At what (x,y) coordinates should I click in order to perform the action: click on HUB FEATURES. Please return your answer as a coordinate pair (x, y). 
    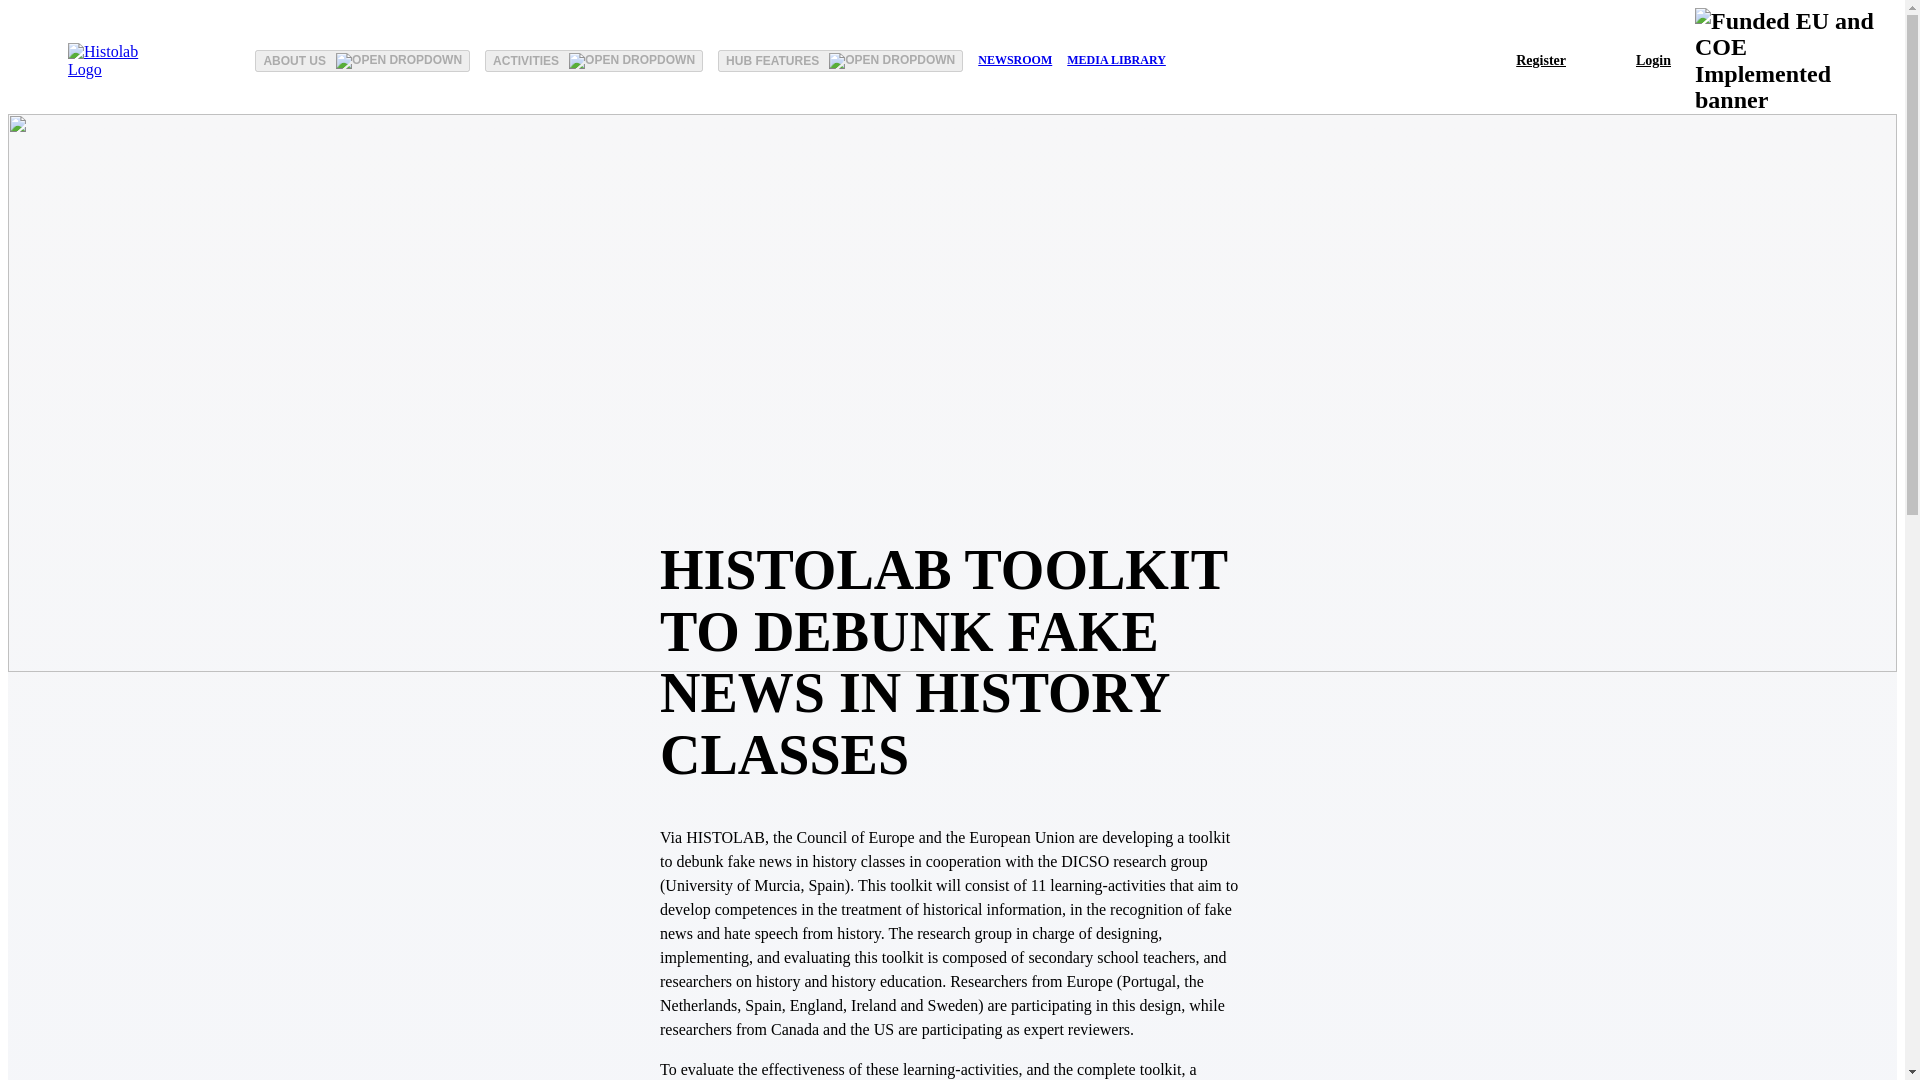
    Looking at the image, I should click on (840, 60).